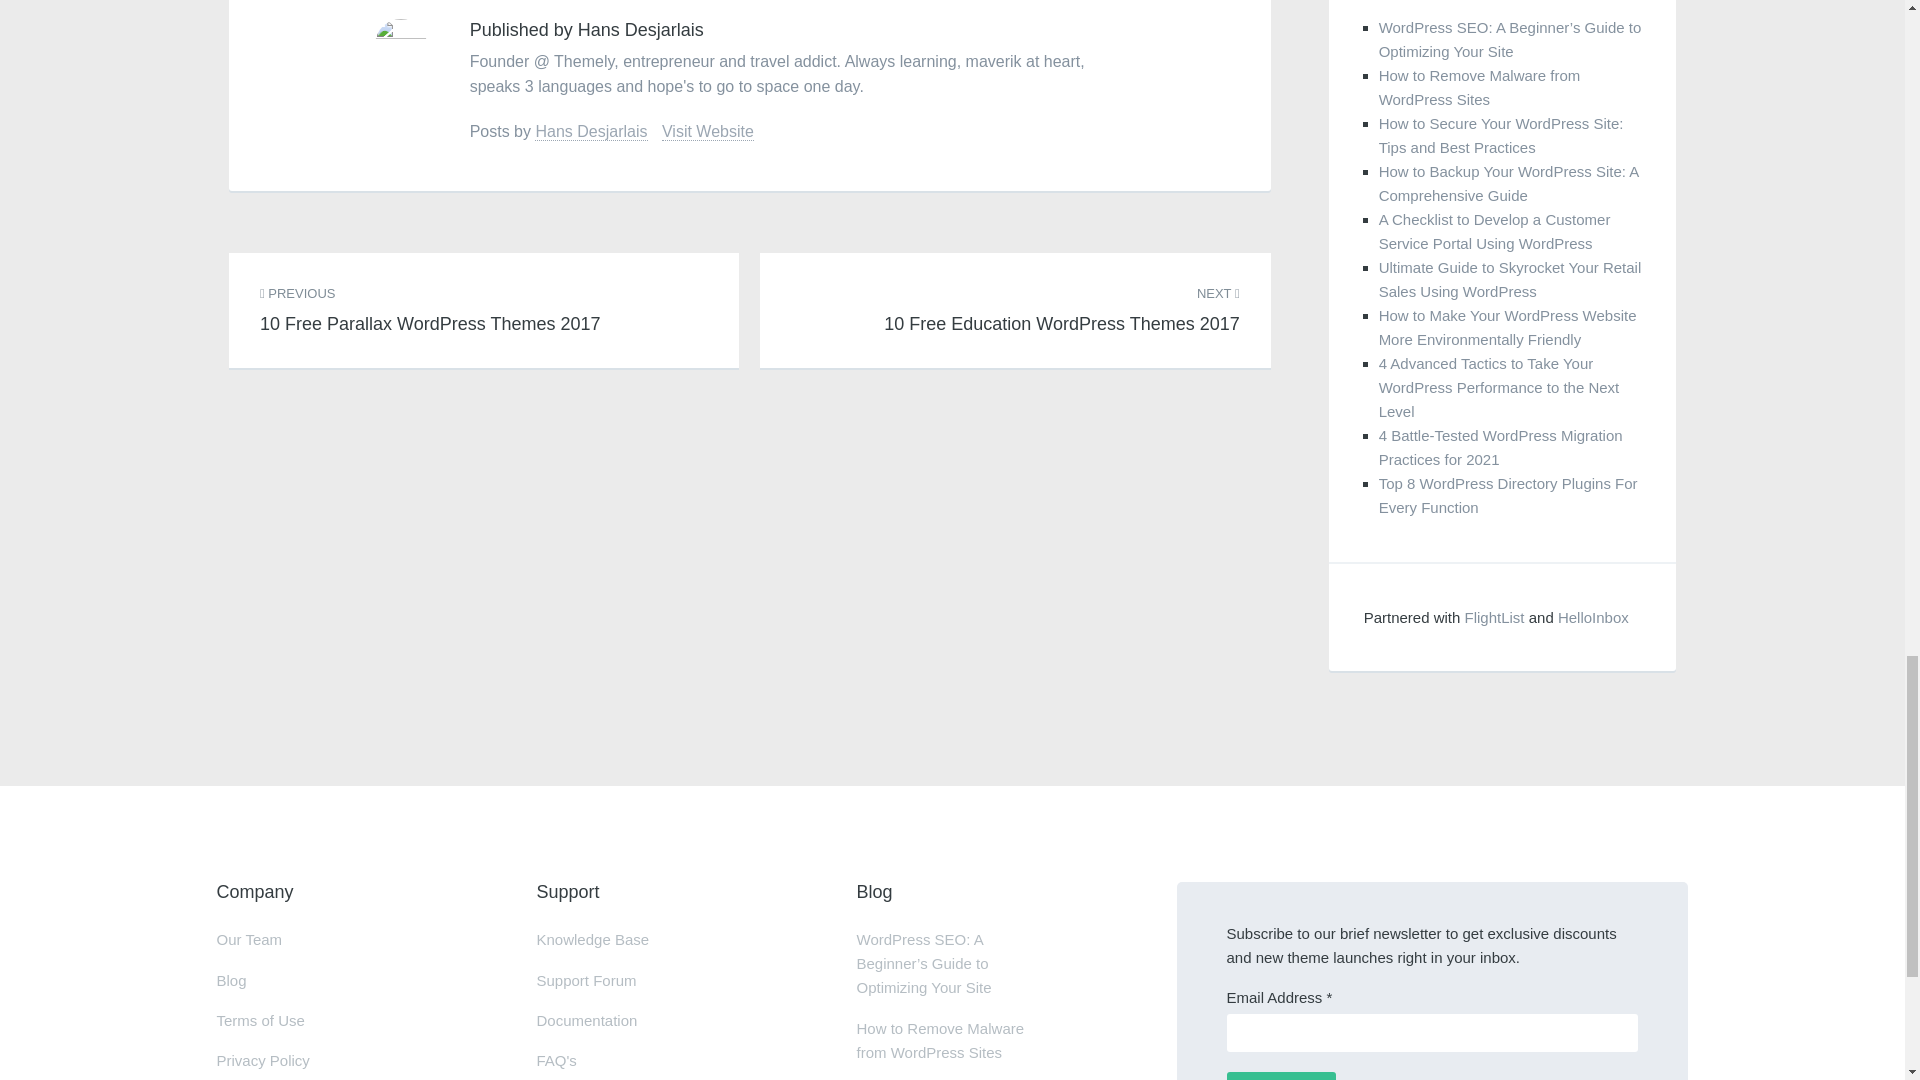  What do you see at coordinates (1479, 87) in the screenshot?
I see `How to Secure Your WordPress Site: Tips and Best Practices` at bounding box center [1479, 87].